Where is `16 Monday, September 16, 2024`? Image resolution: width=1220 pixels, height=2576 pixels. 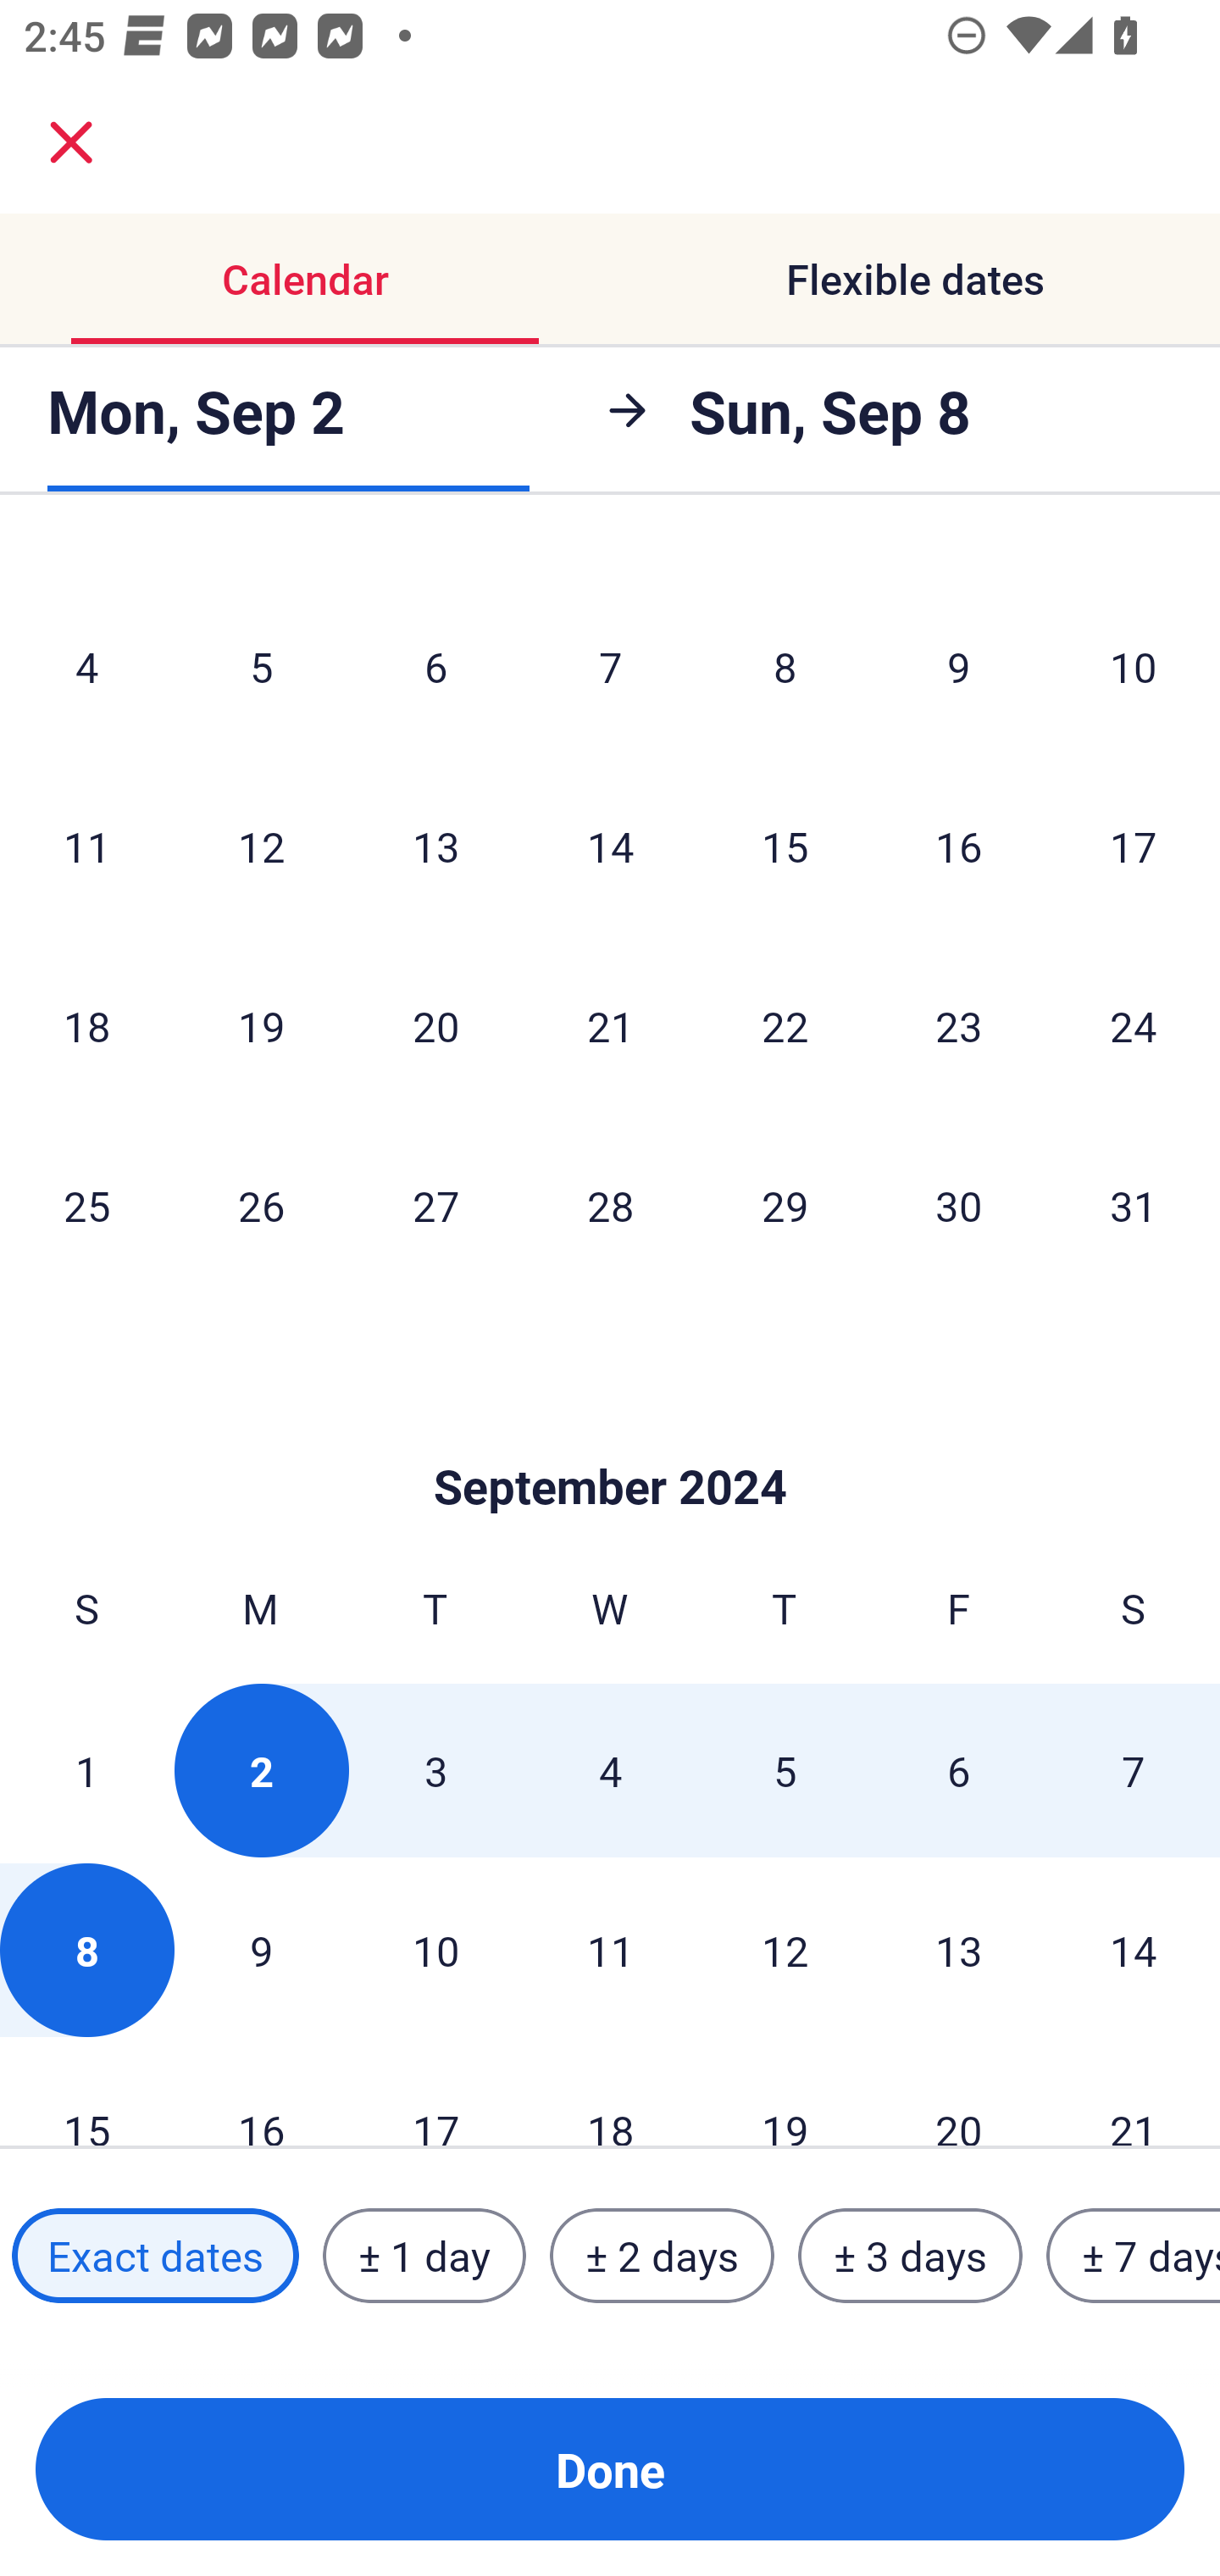 16 Monday, September 16, 2024 is located at coordinates (261, 2094).